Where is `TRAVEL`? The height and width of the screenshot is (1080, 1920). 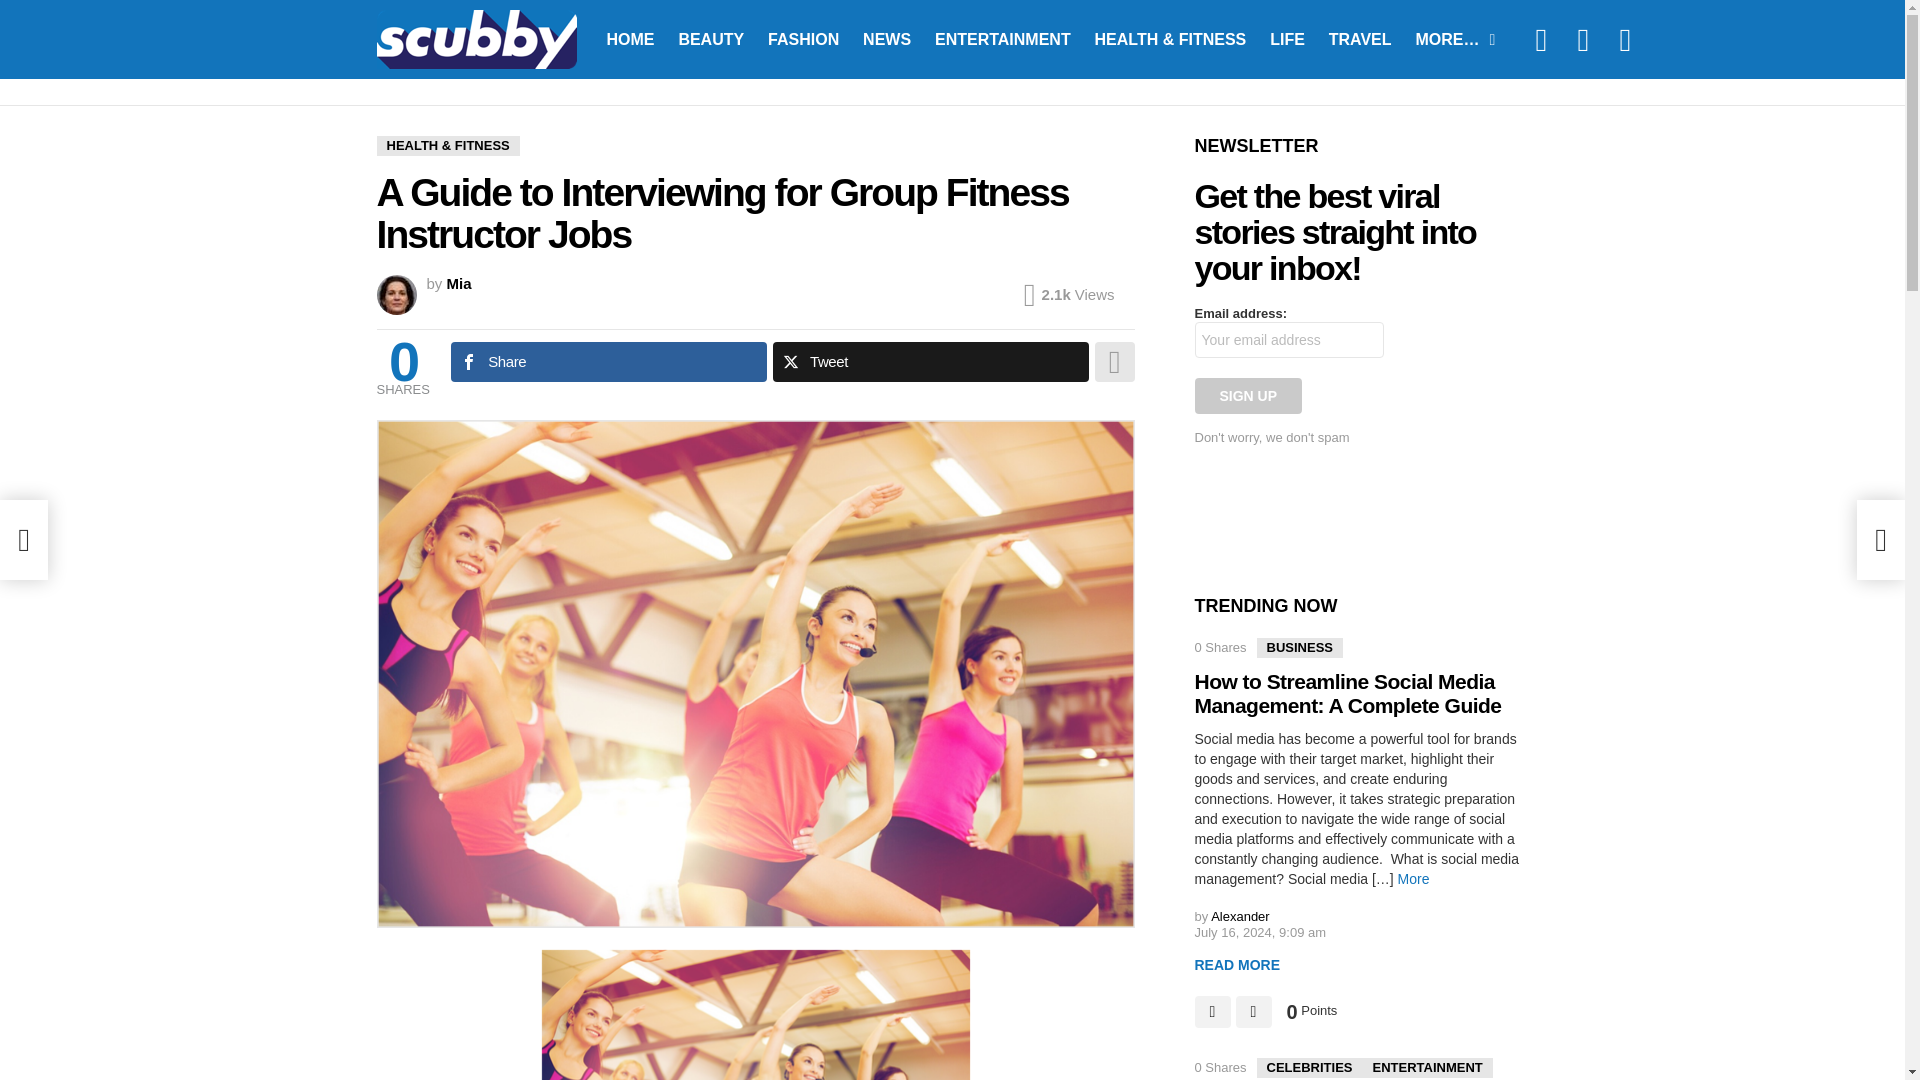
TRAVEL is located at coordinates (1360, 38).